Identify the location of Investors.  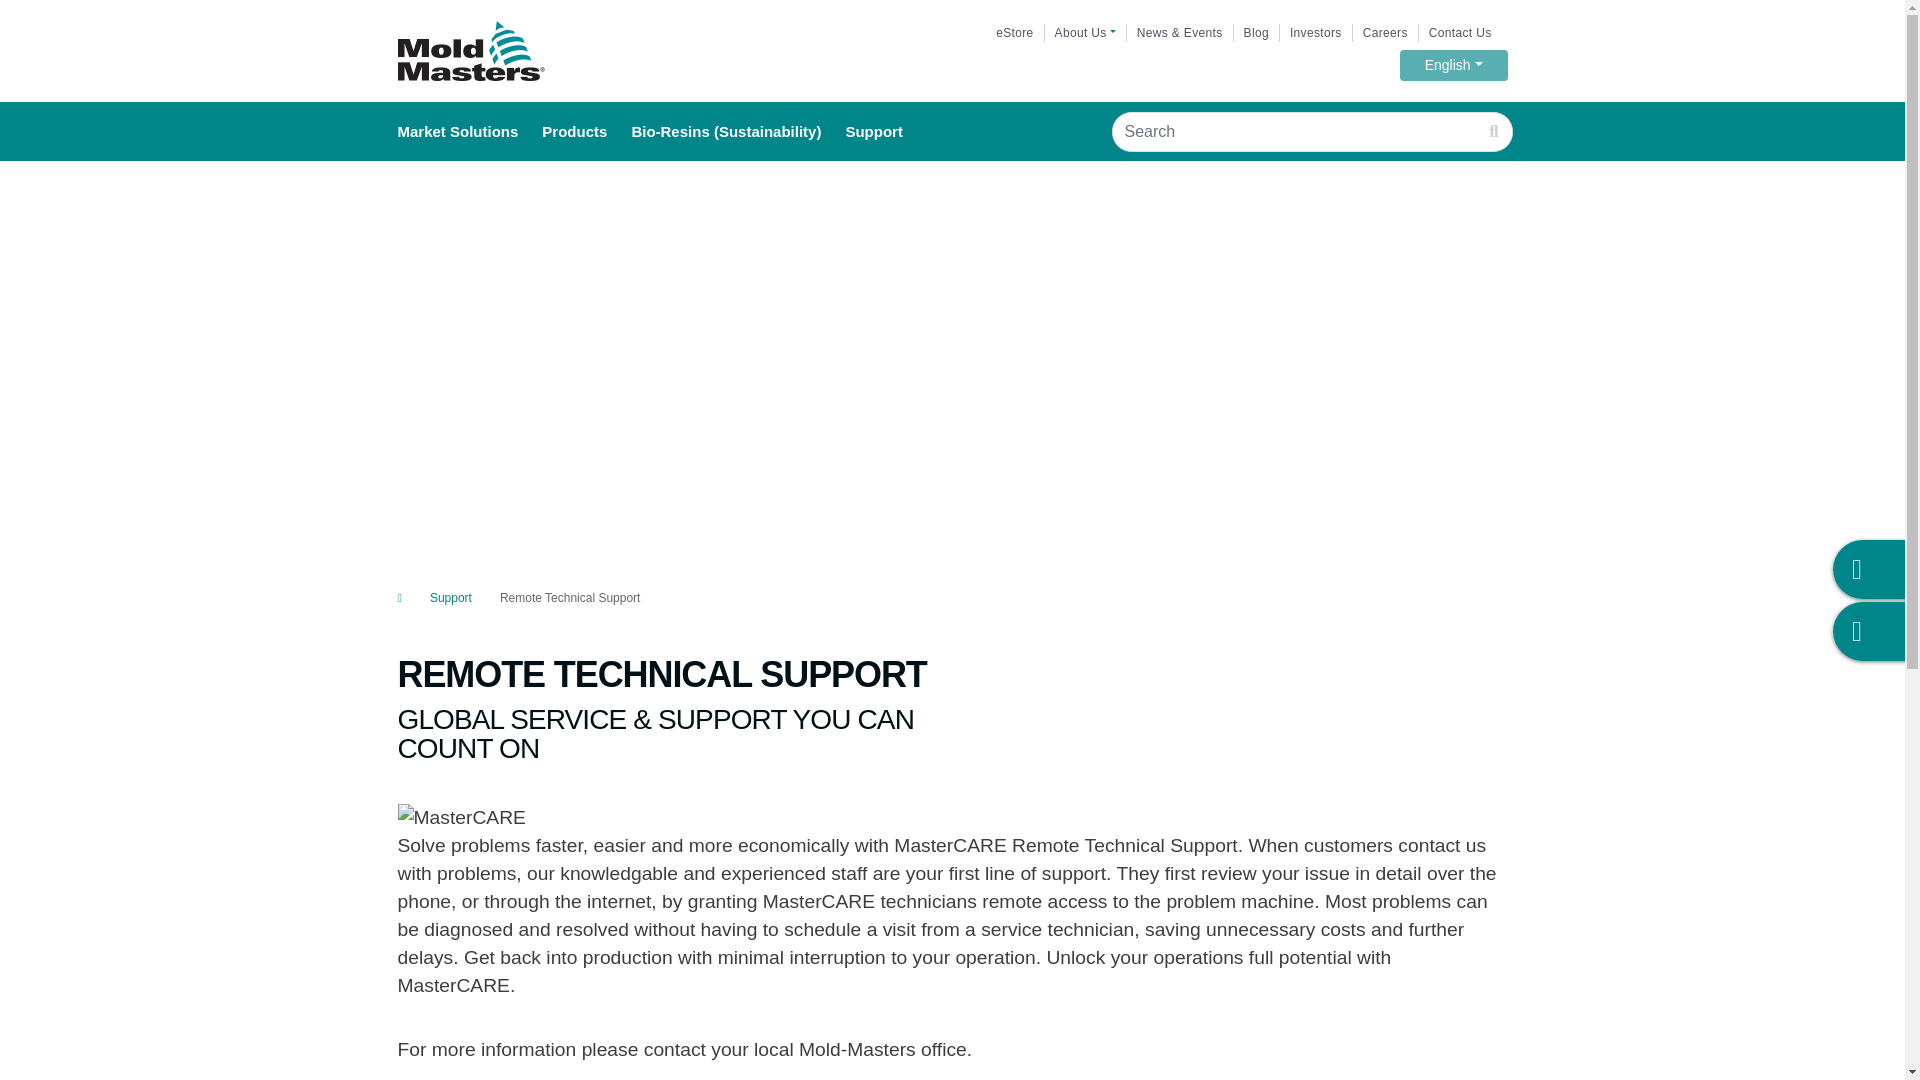
(1014, 33).